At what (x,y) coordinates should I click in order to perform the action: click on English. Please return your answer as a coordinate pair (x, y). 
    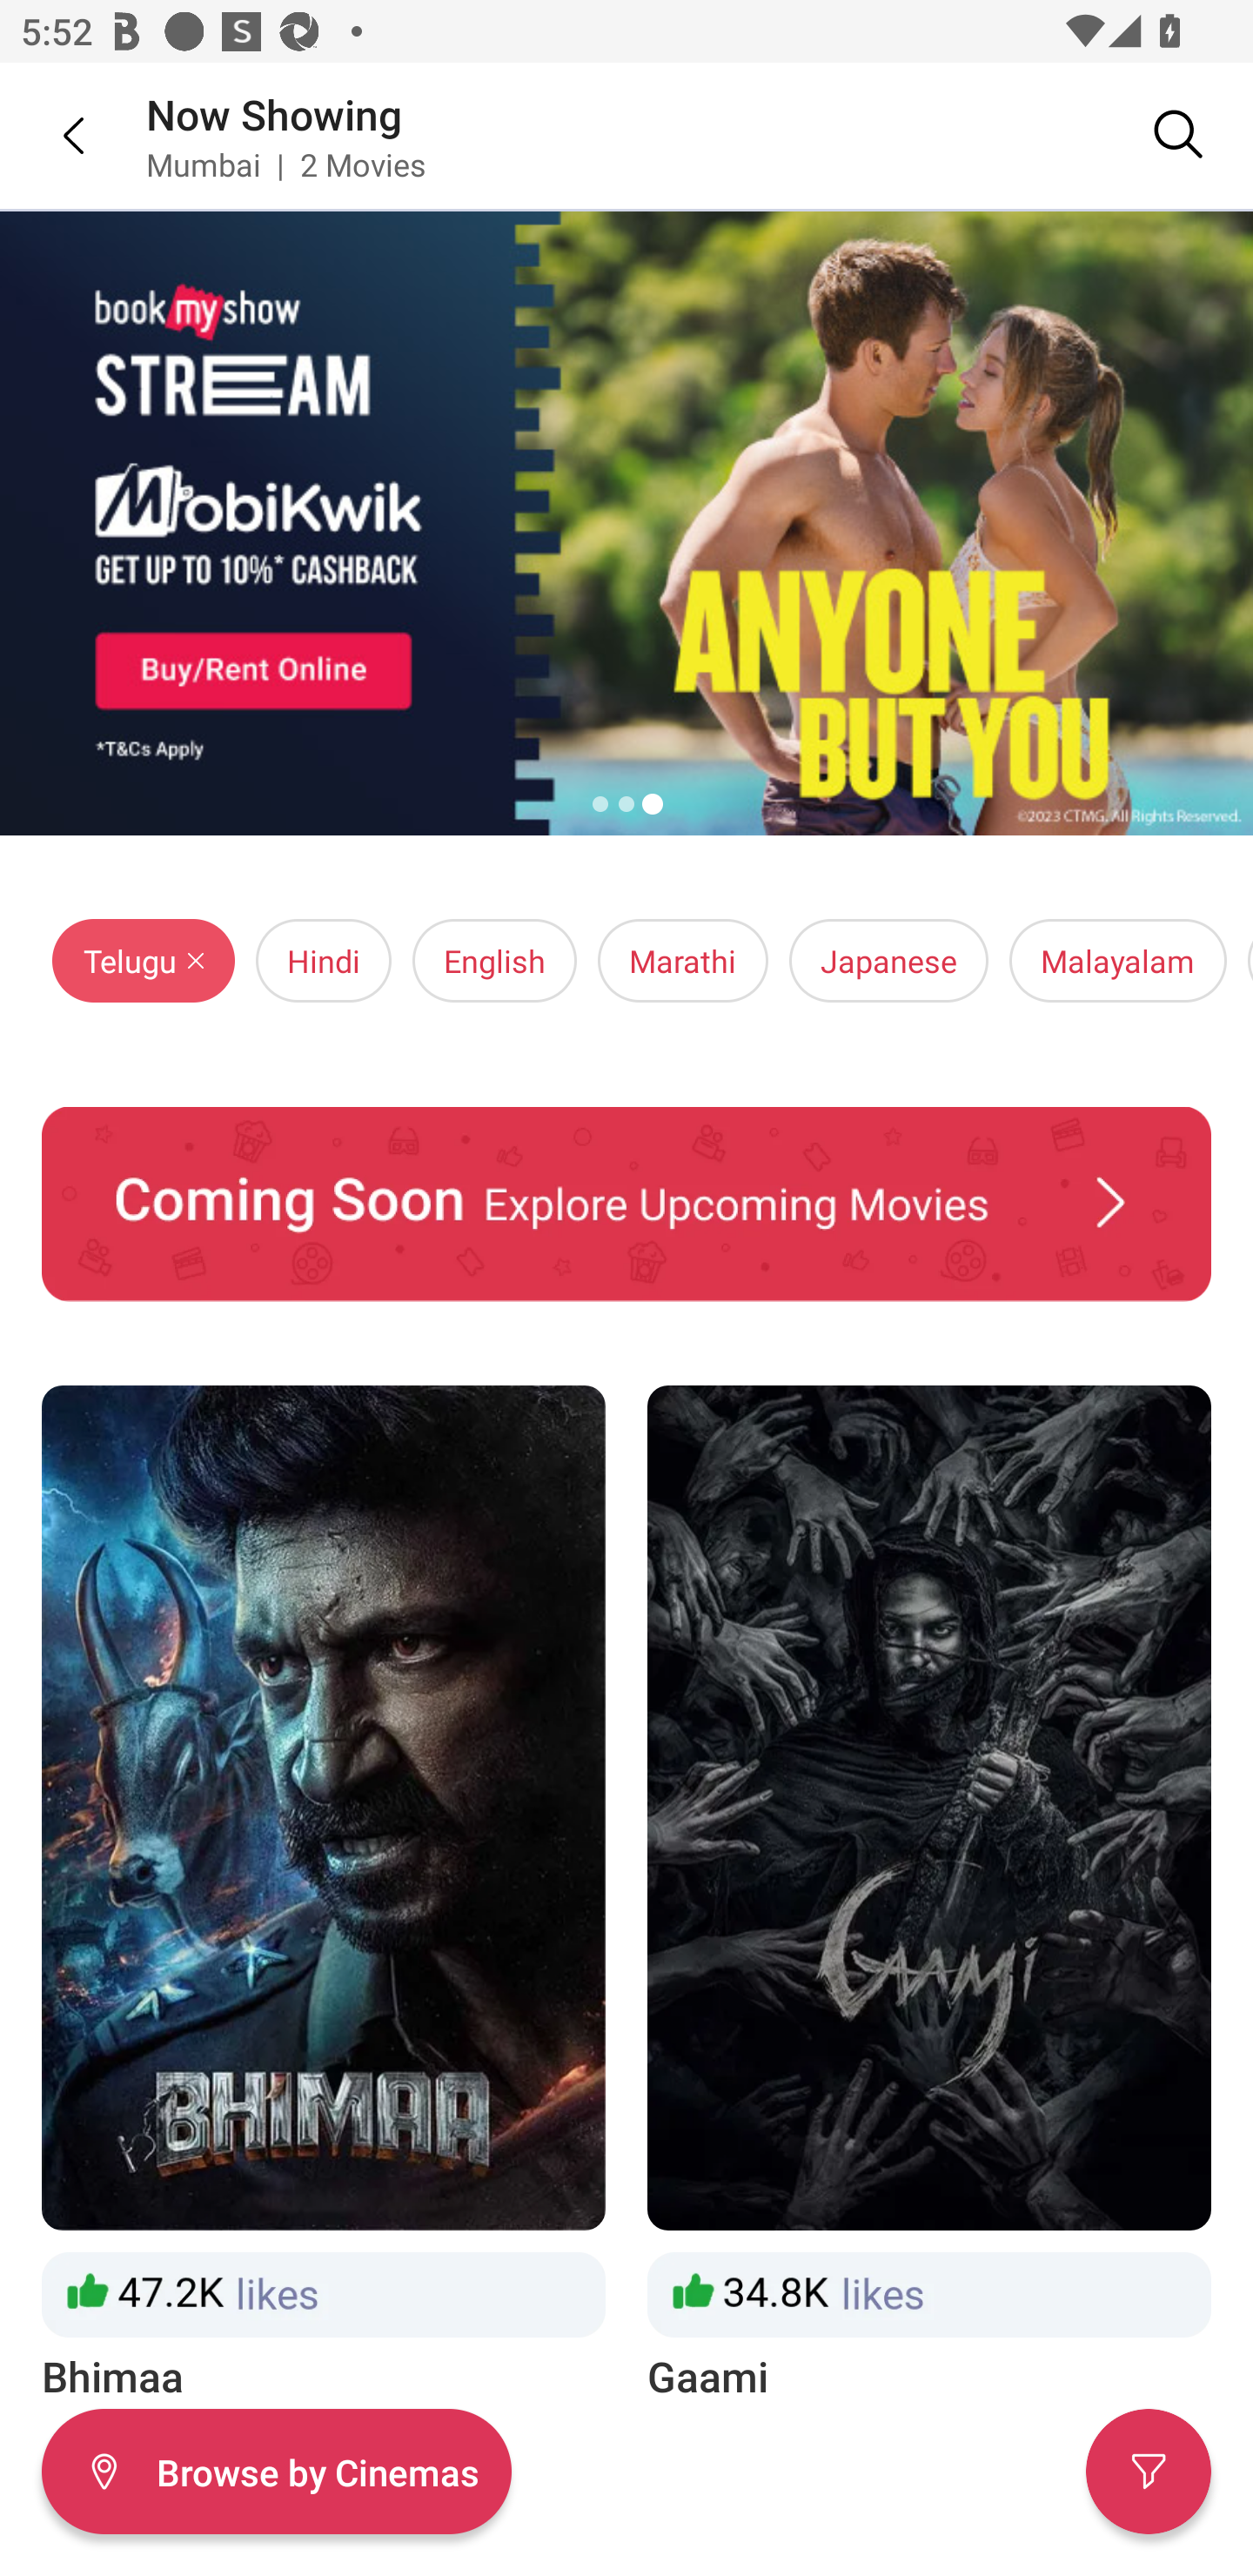
    Looking at the image, I should click on (494, 961).